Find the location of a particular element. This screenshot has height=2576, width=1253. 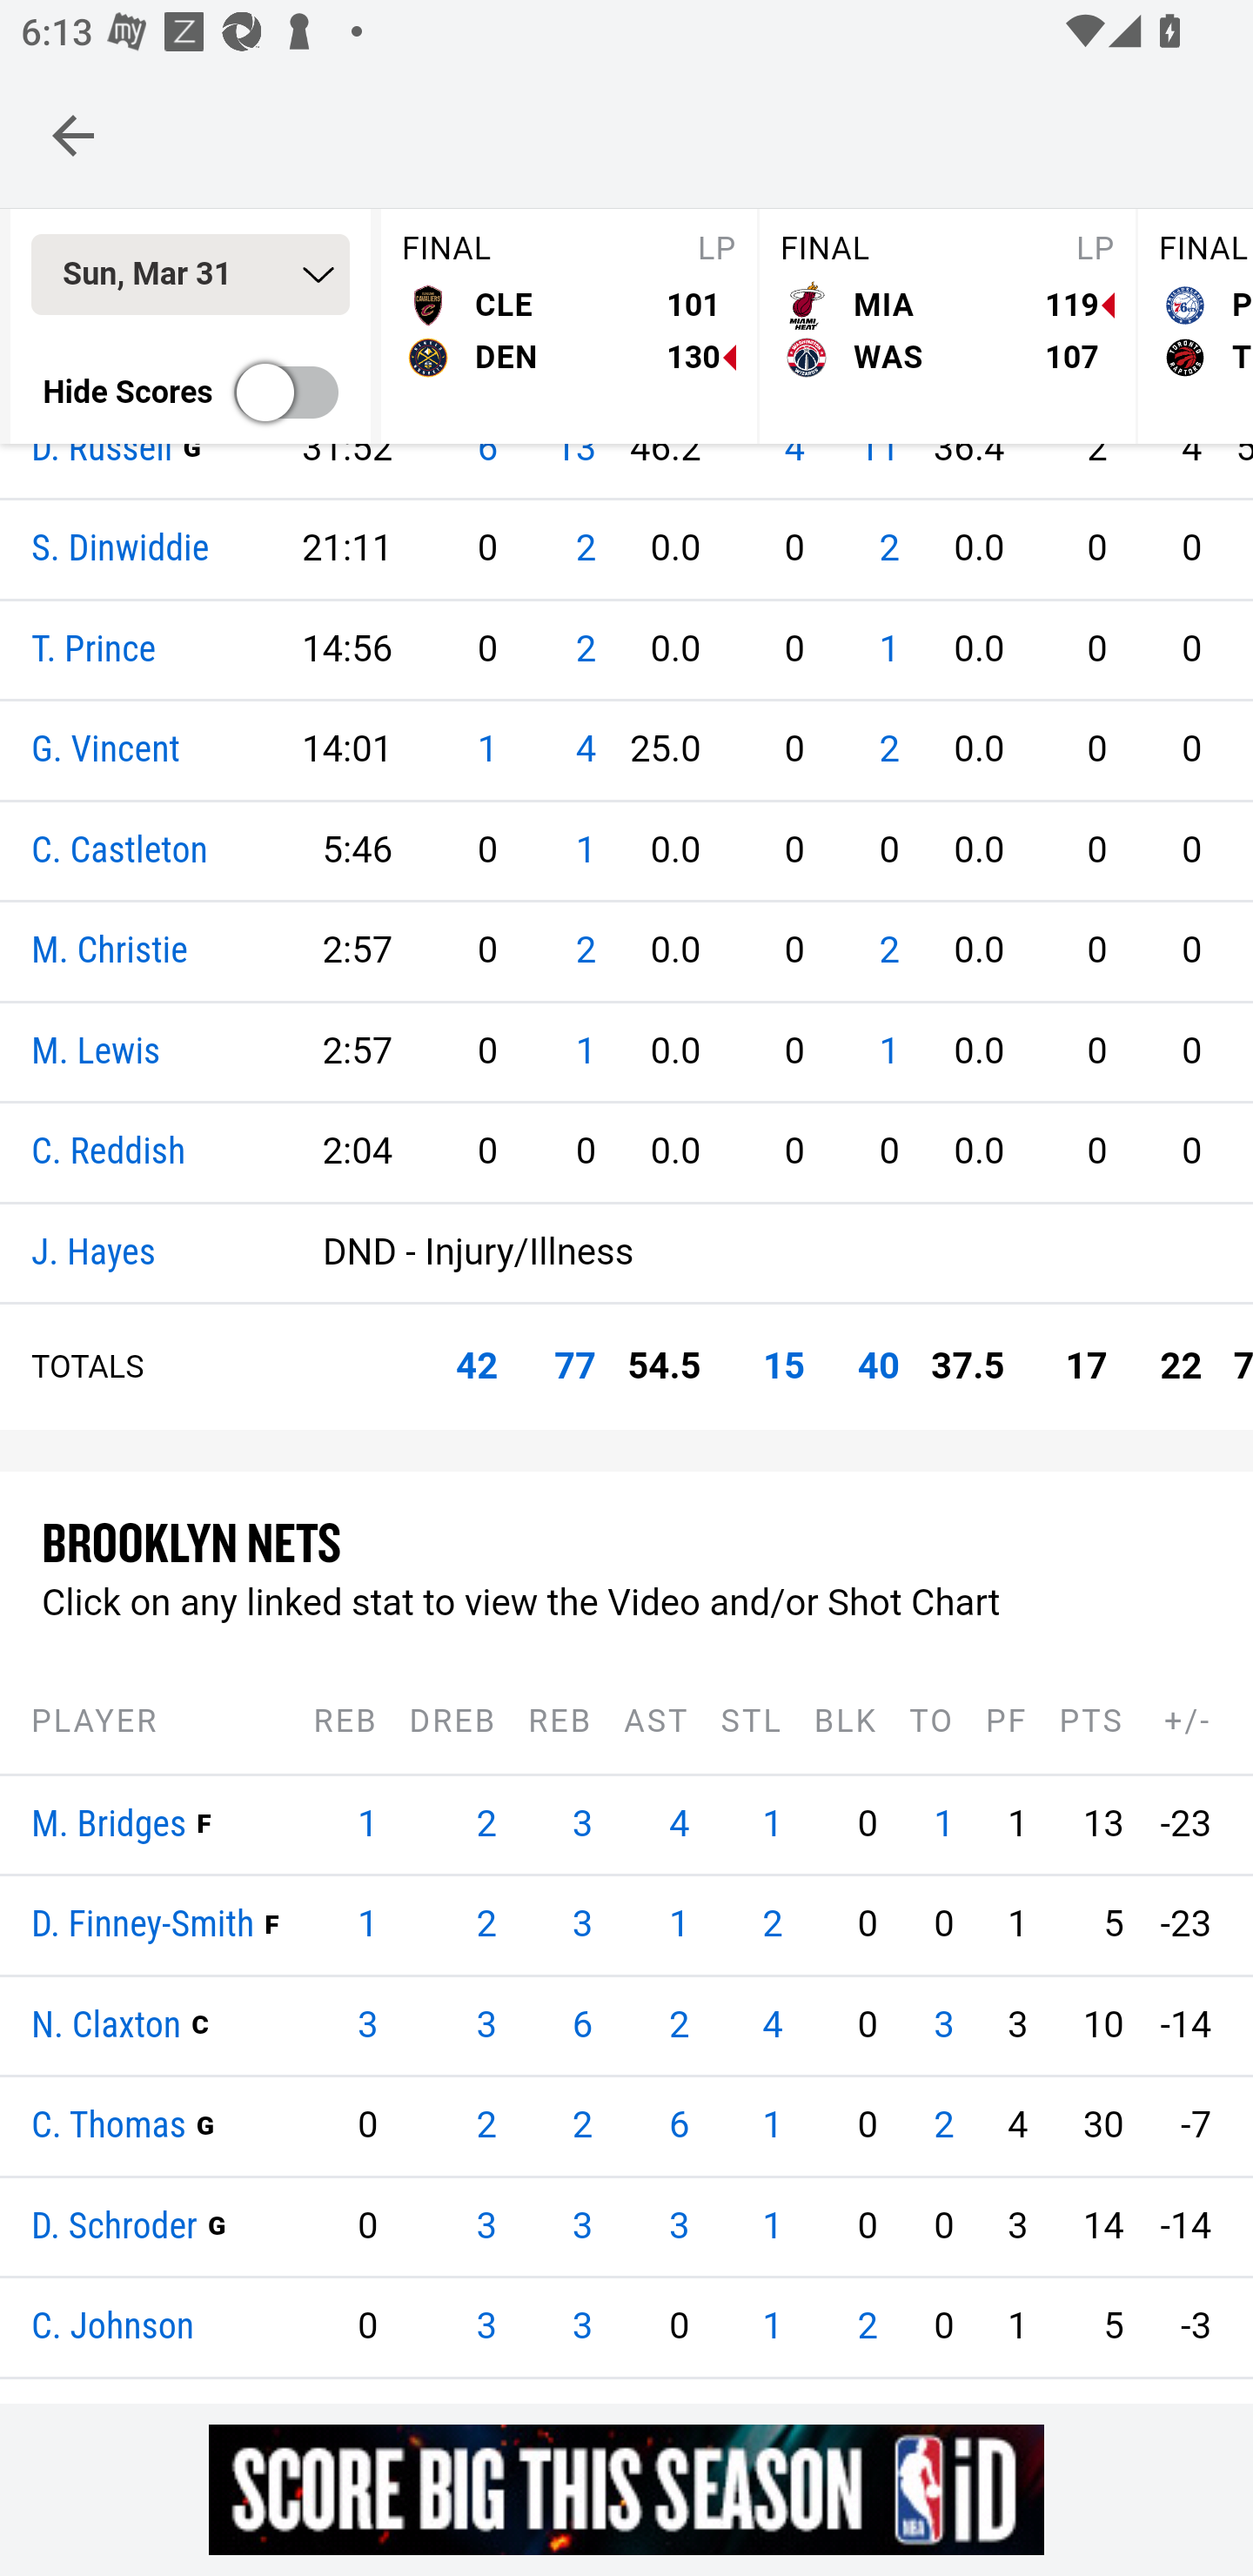

D. Finney-Smith D .  Finney-Smith is located at coordinates (143, 1927).